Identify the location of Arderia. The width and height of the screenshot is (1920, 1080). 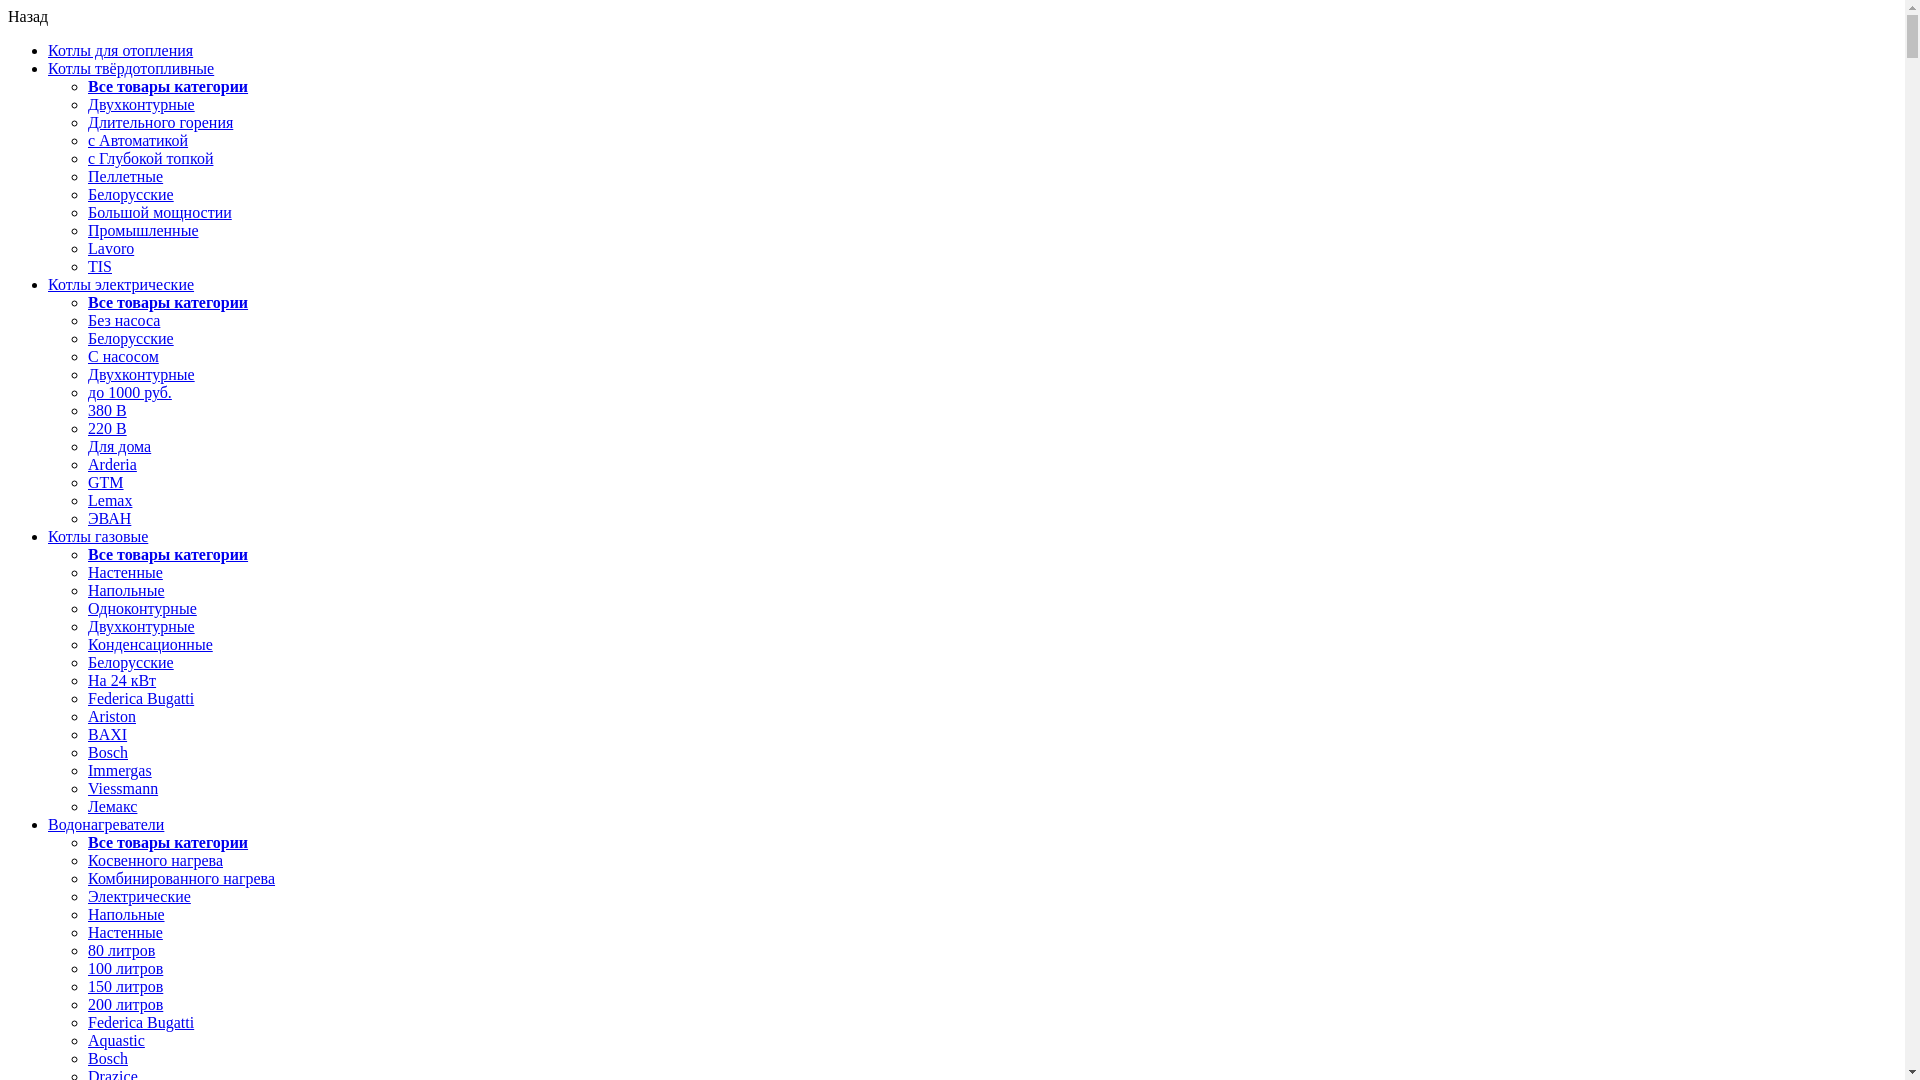
(112, 464).